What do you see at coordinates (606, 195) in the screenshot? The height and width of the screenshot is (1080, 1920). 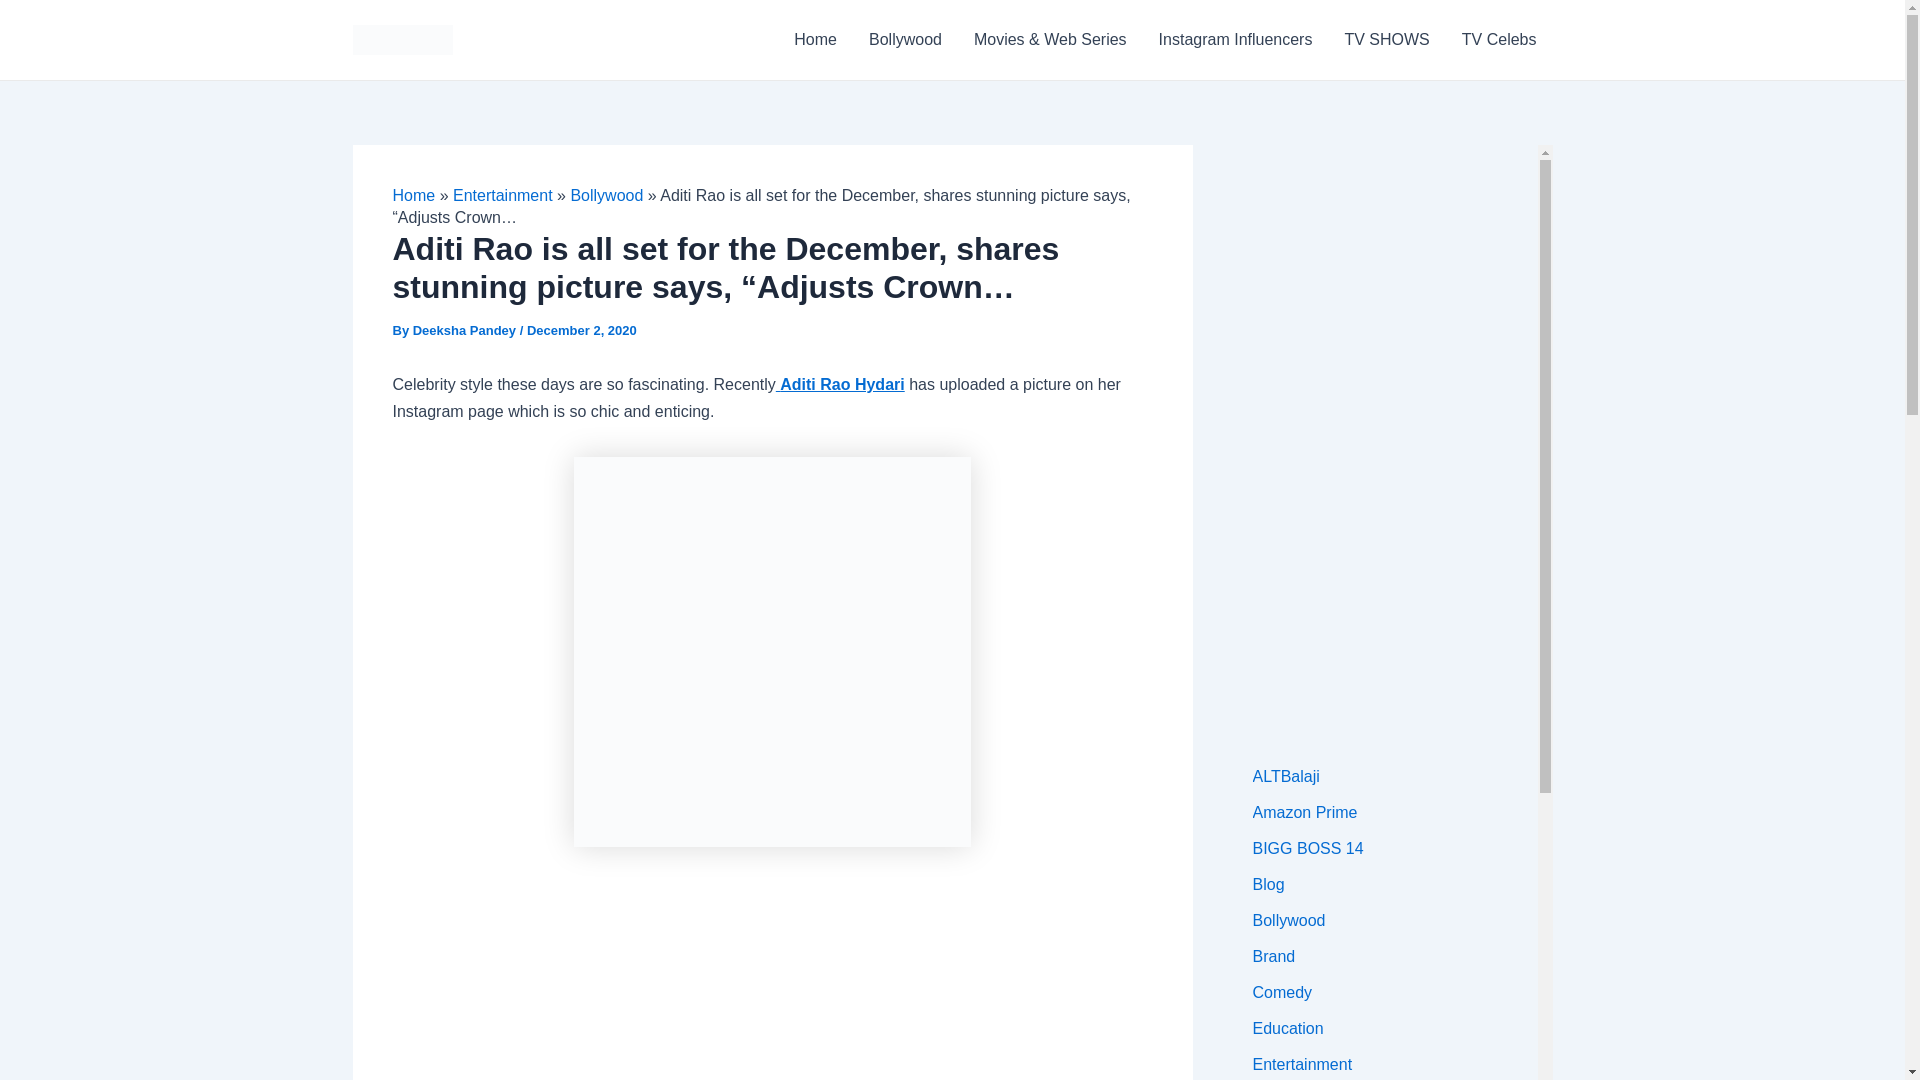 I see `Bollywood` at bounding box center [606, 195].